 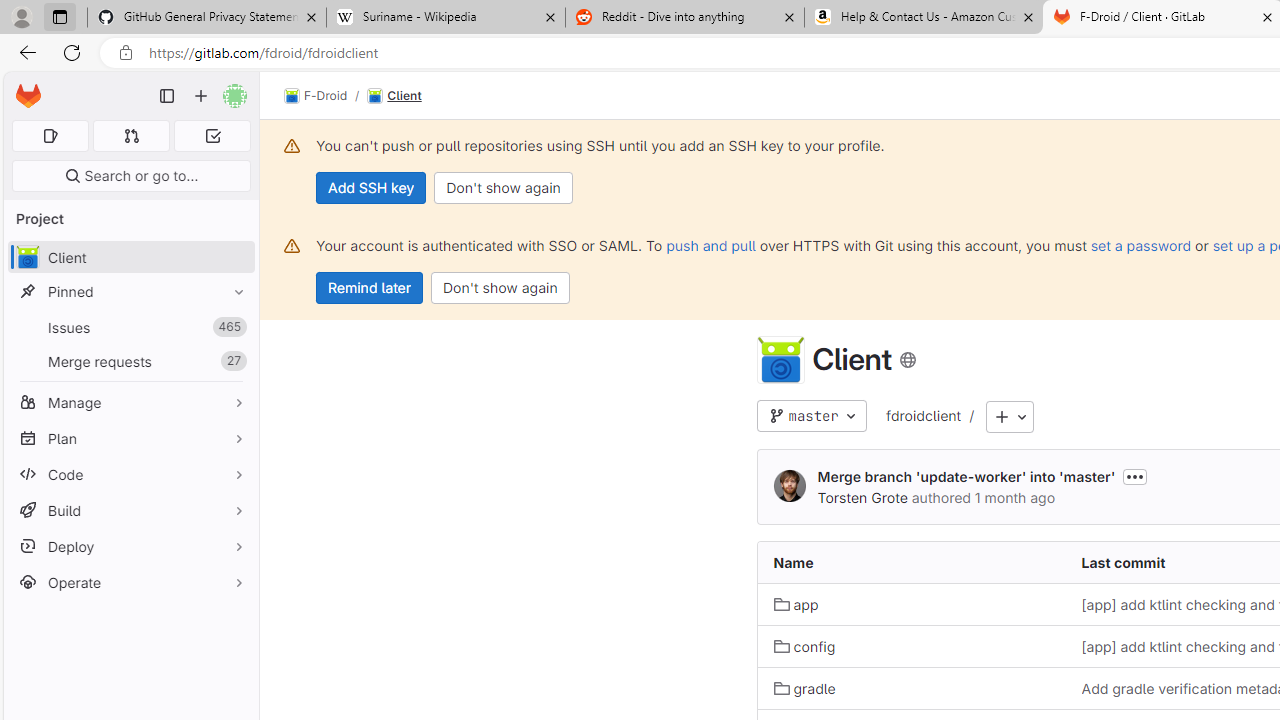 What do you see at coordinates (966, 476) in the screenshot?
I see `Merge branch 'update-worker' into 'master'` at bounding box center [966, 476].